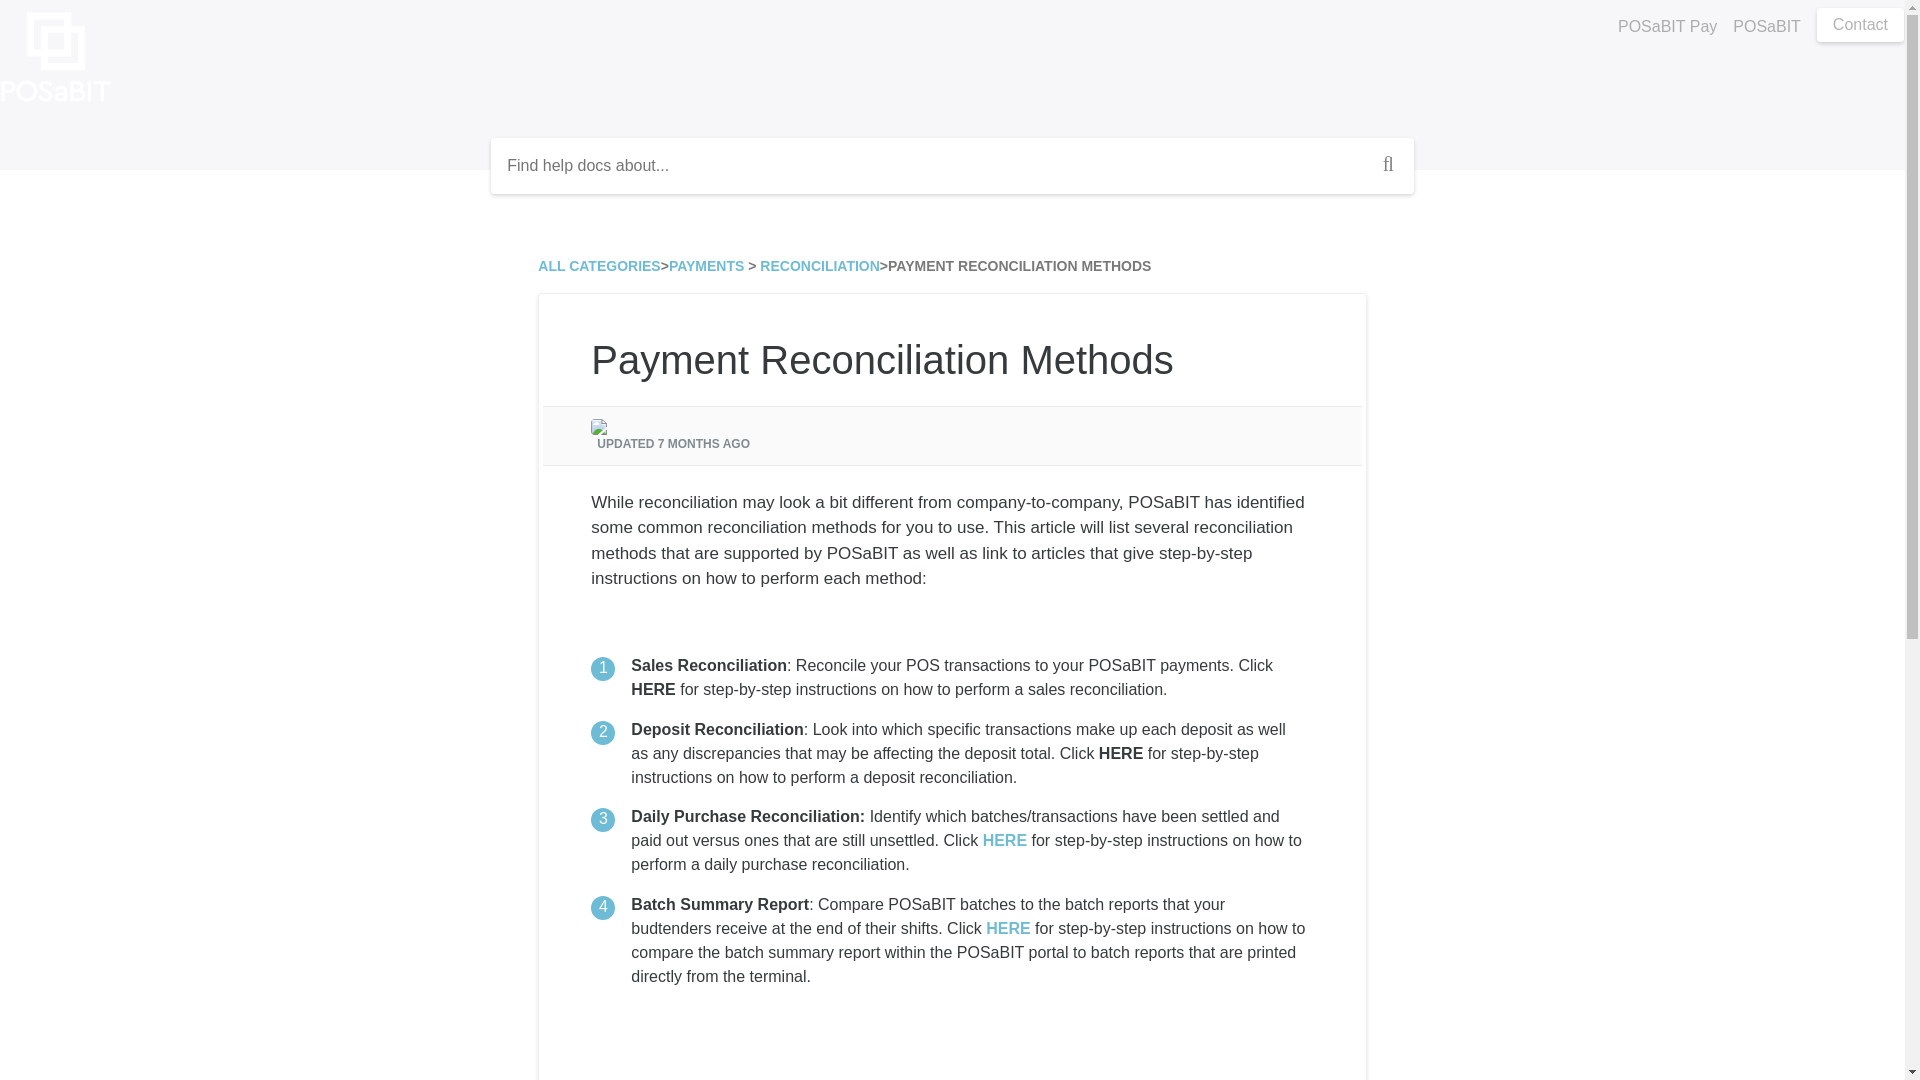  Describe the element at coordinates (1667, 26) in the screenshot. I see `POSaBIT Pay` at that location.